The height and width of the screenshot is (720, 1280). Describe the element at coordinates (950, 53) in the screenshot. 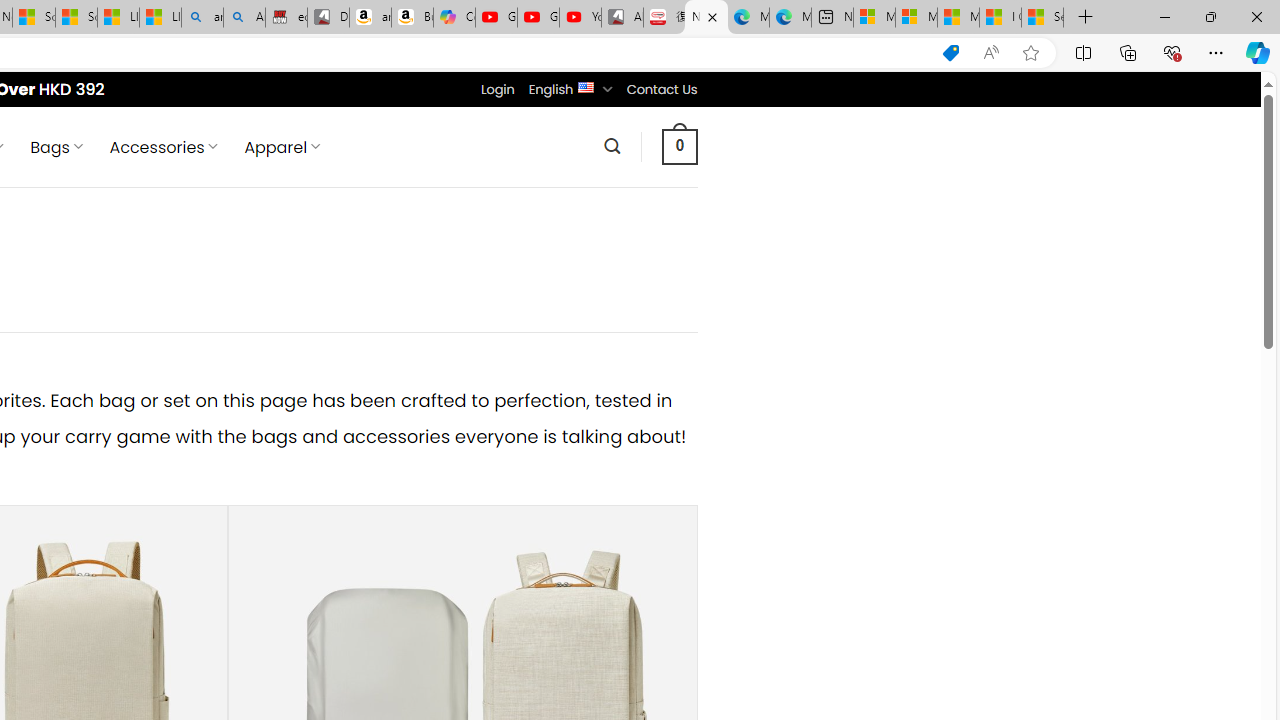

I see `This site has coupons! Shopping in Microsoft Edge` at that location.